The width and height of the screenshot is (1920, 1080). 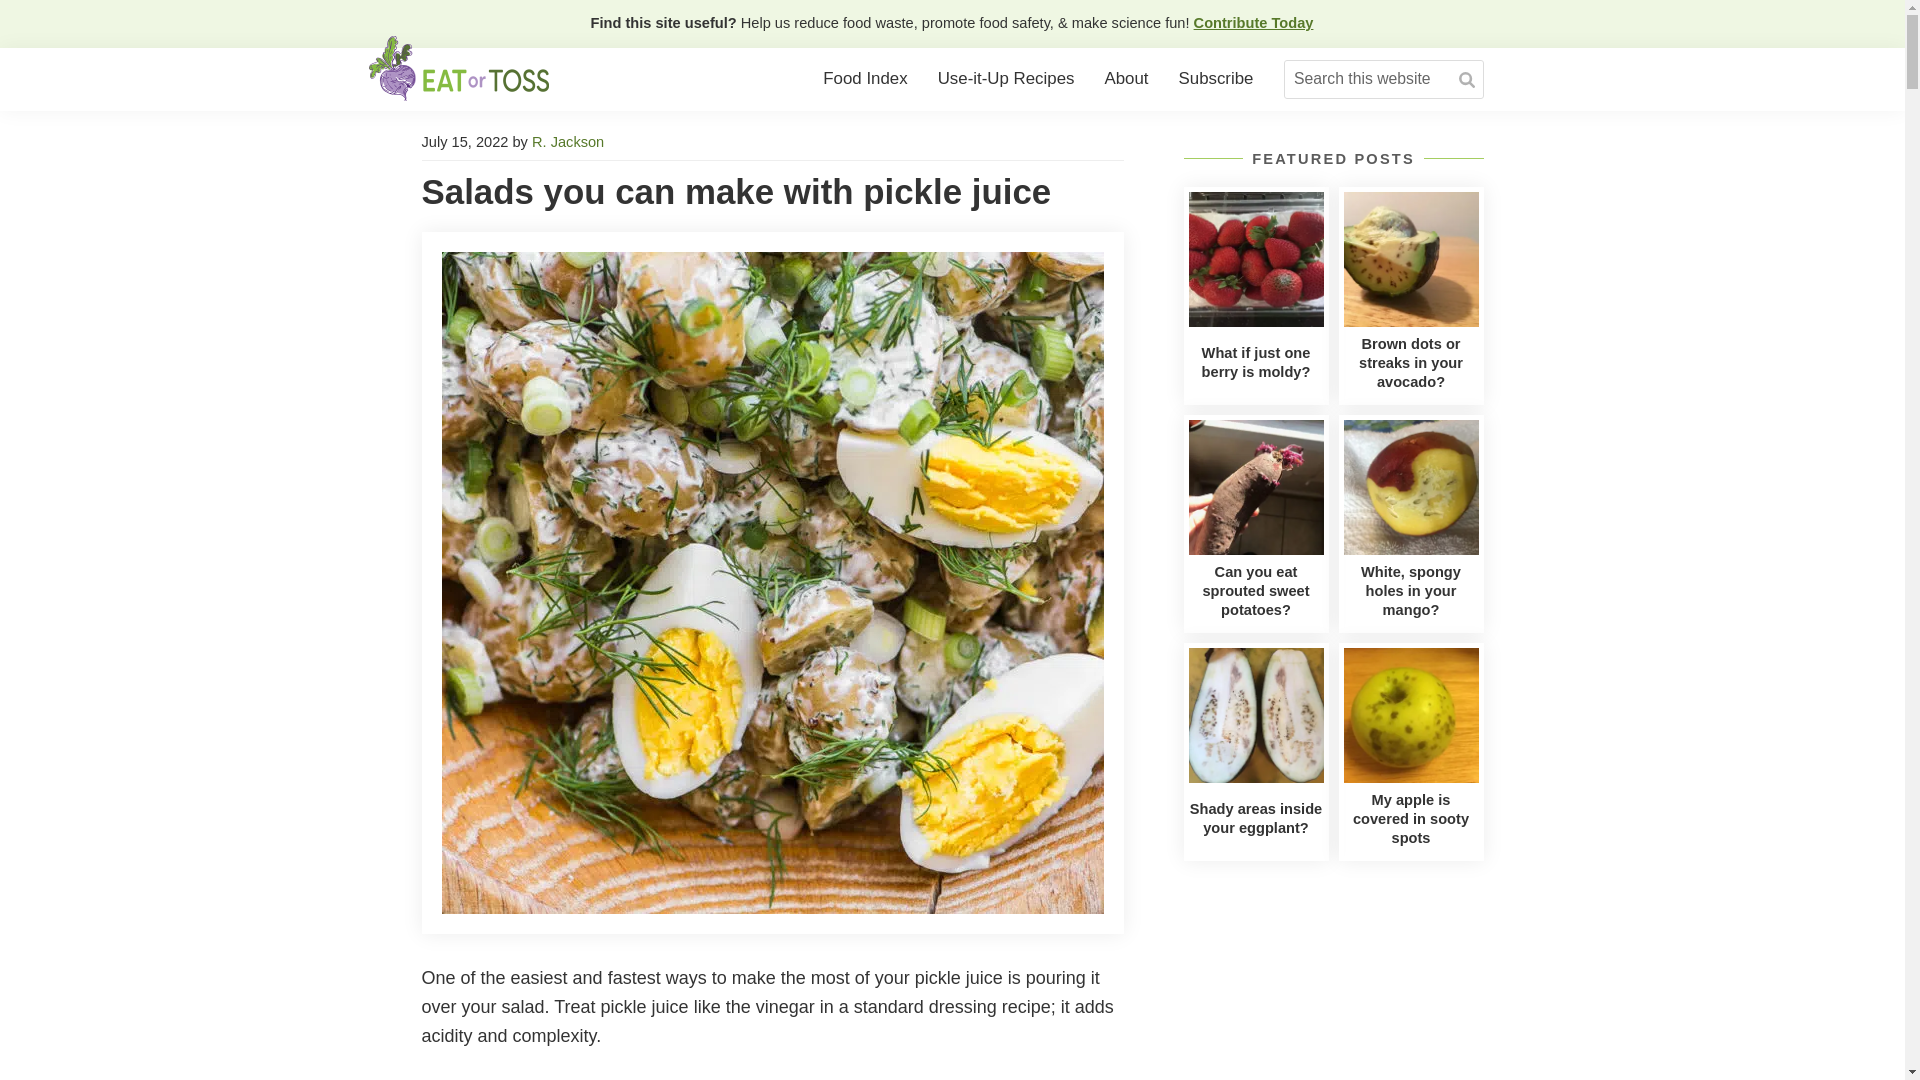 I want to click on Contribute Today, so click(x=1254, y=23).